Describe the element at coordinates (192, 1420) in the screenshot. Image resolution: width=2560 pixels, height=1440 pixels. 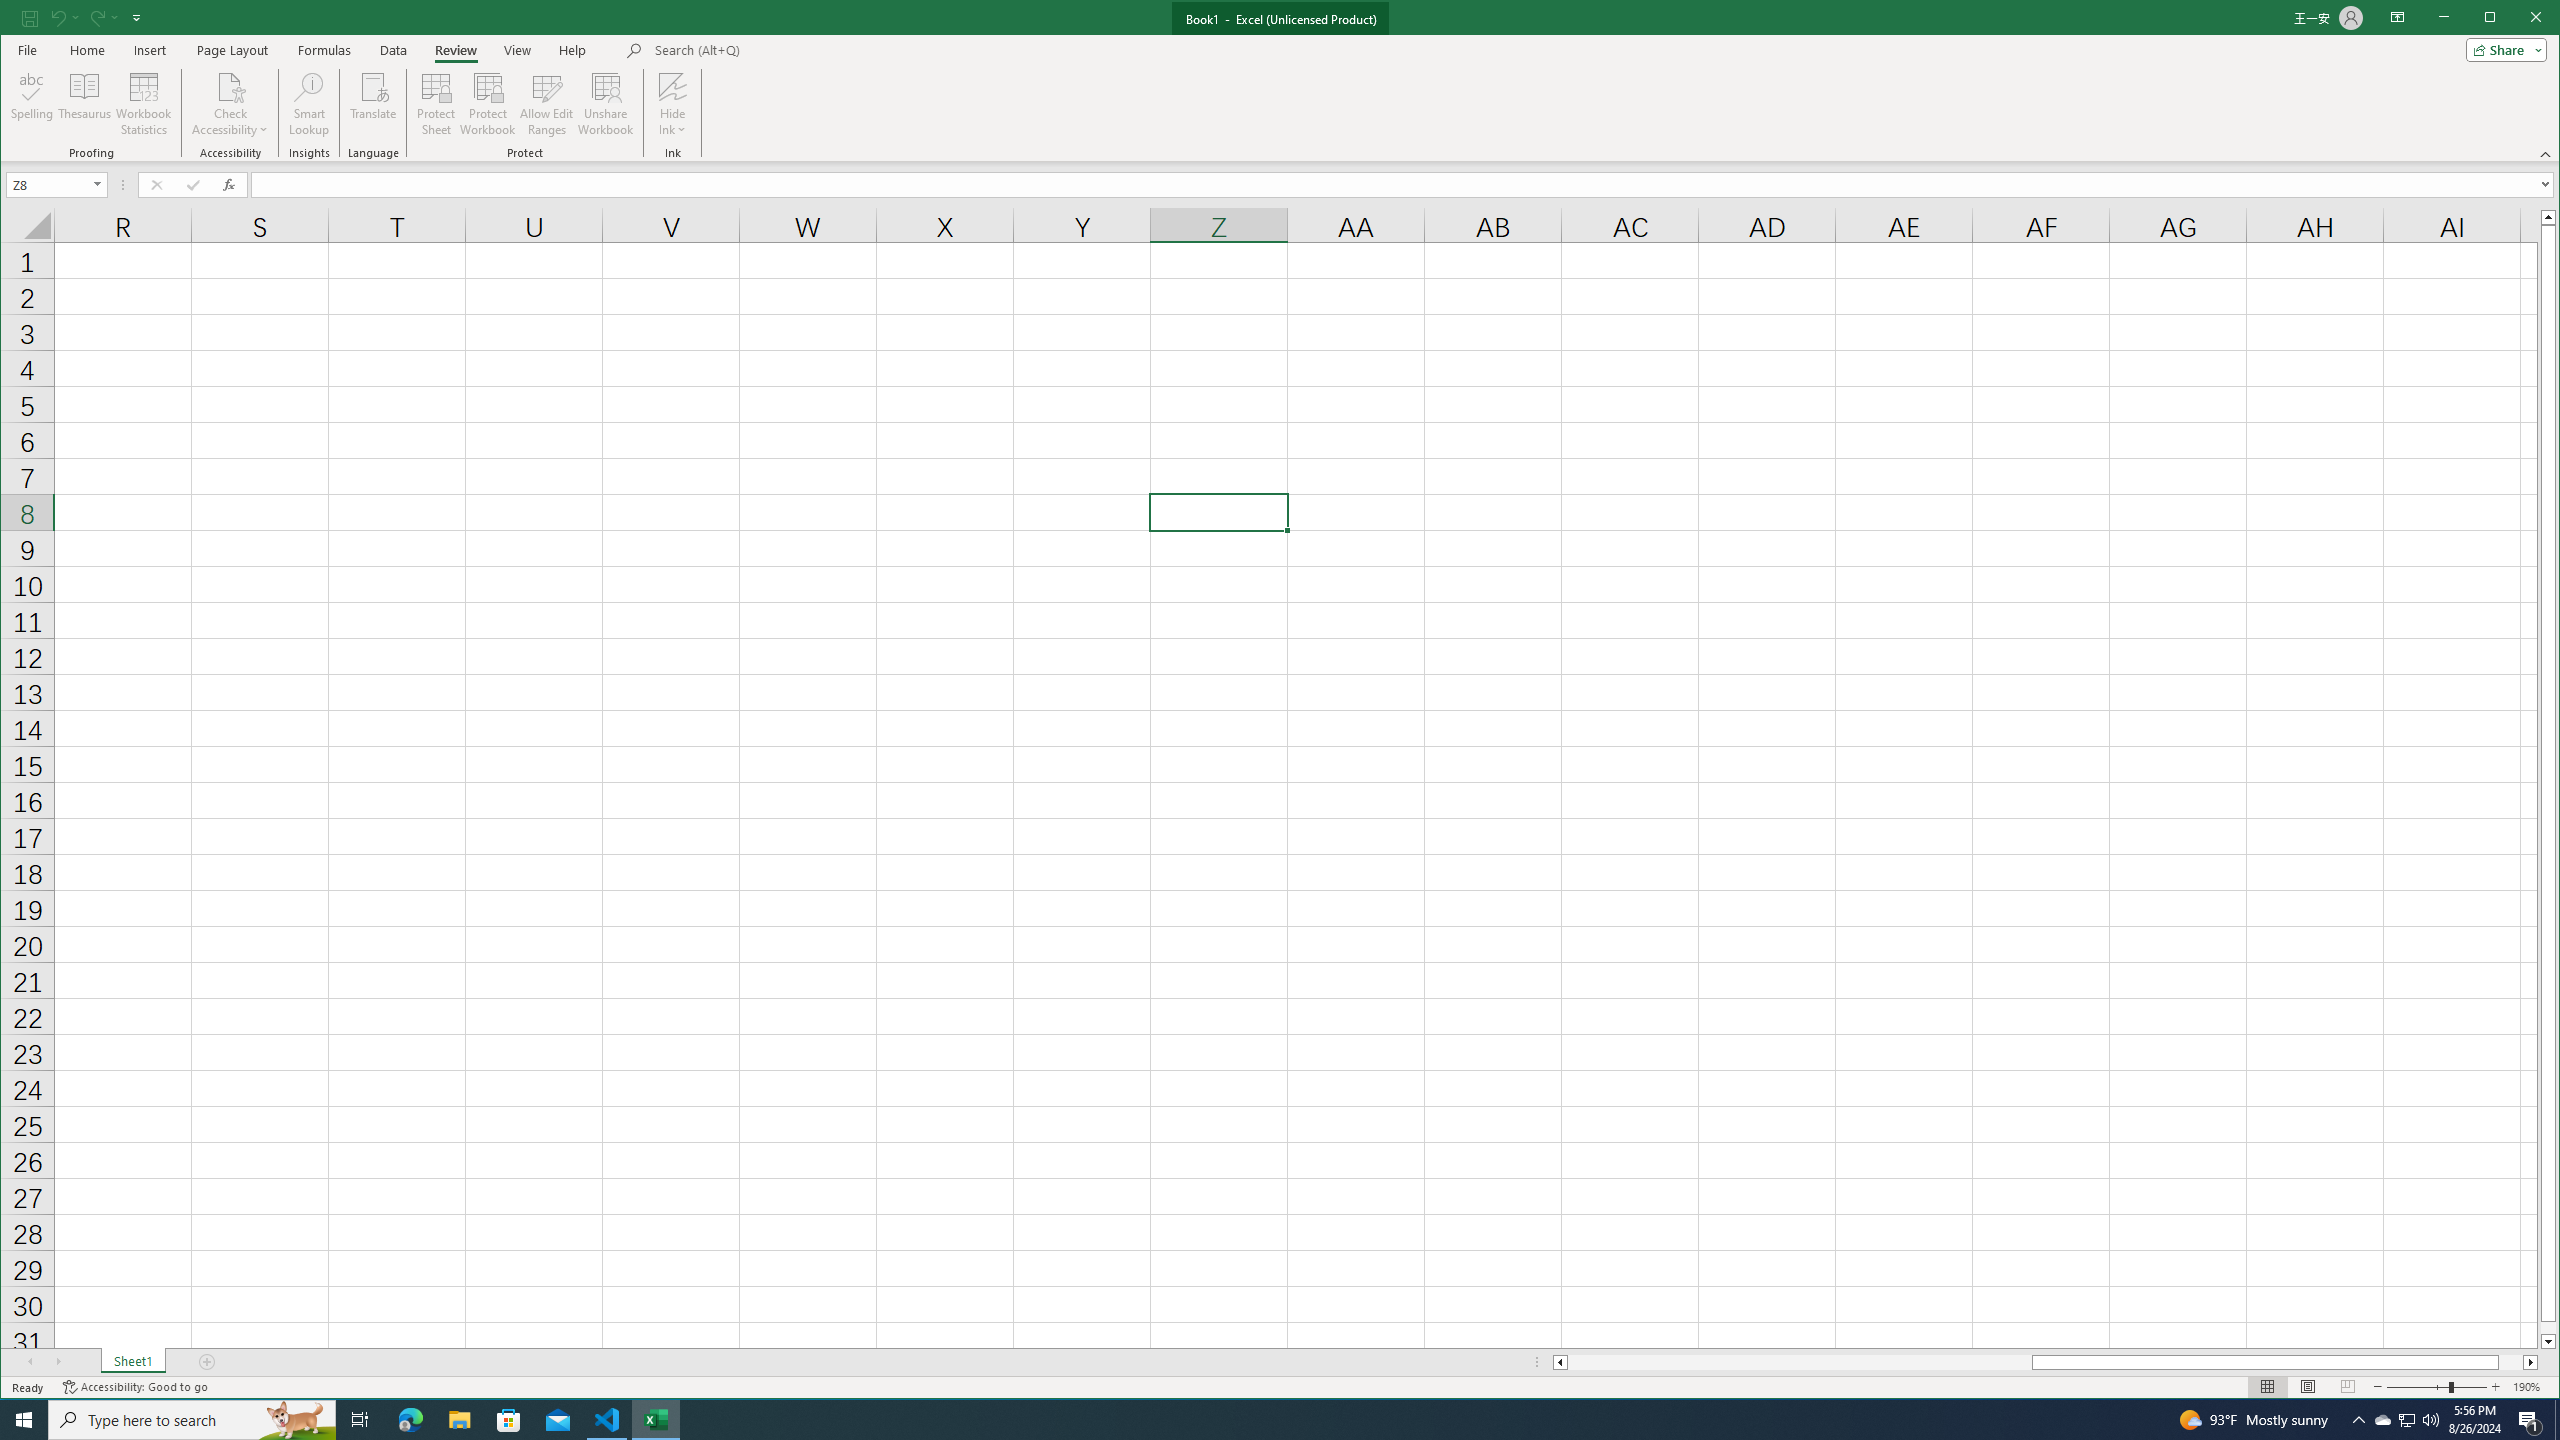
I see `Type here to search` at that location.